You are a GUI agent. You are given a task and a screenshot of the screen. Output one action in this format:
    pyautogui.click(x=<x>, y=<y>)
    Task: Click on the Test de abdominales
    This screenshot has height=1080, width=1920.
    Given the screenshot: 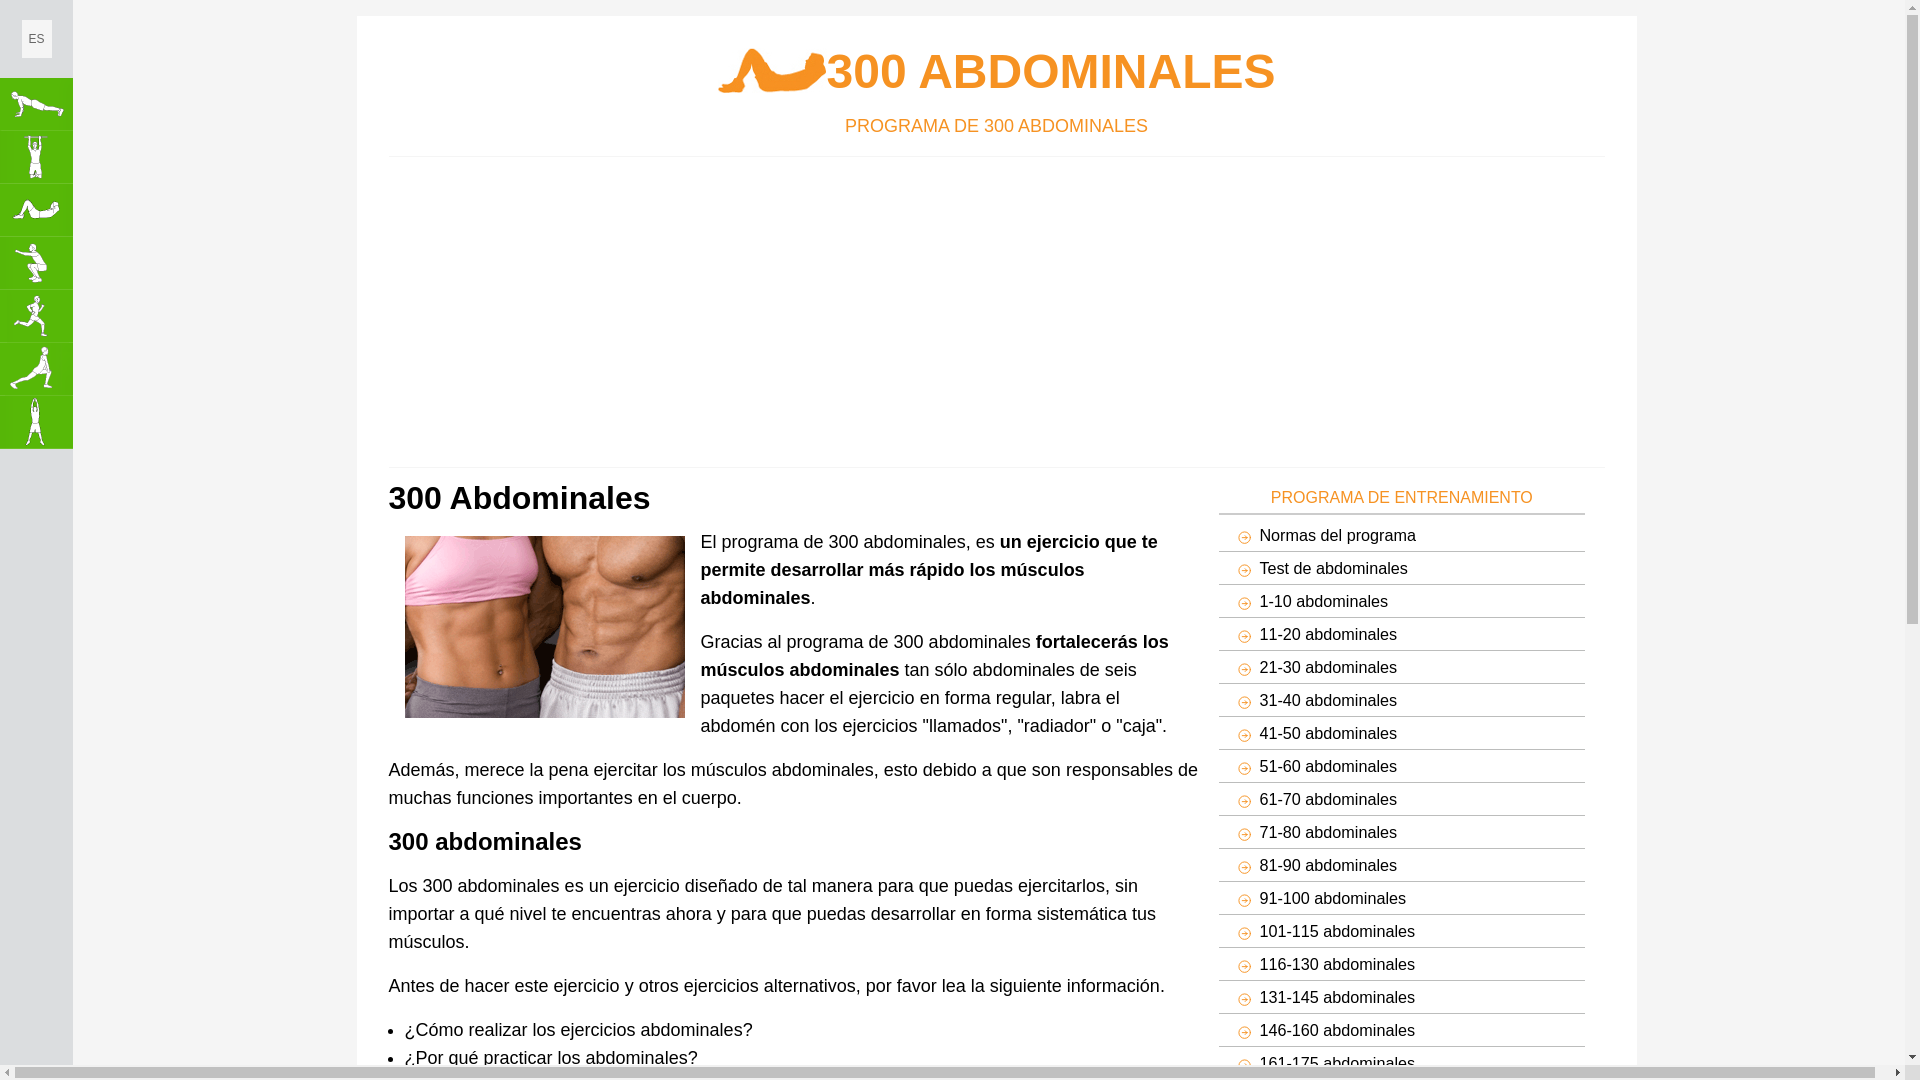 What is the action you would take?
    pyautogui.click(x=1402, y=568)
    